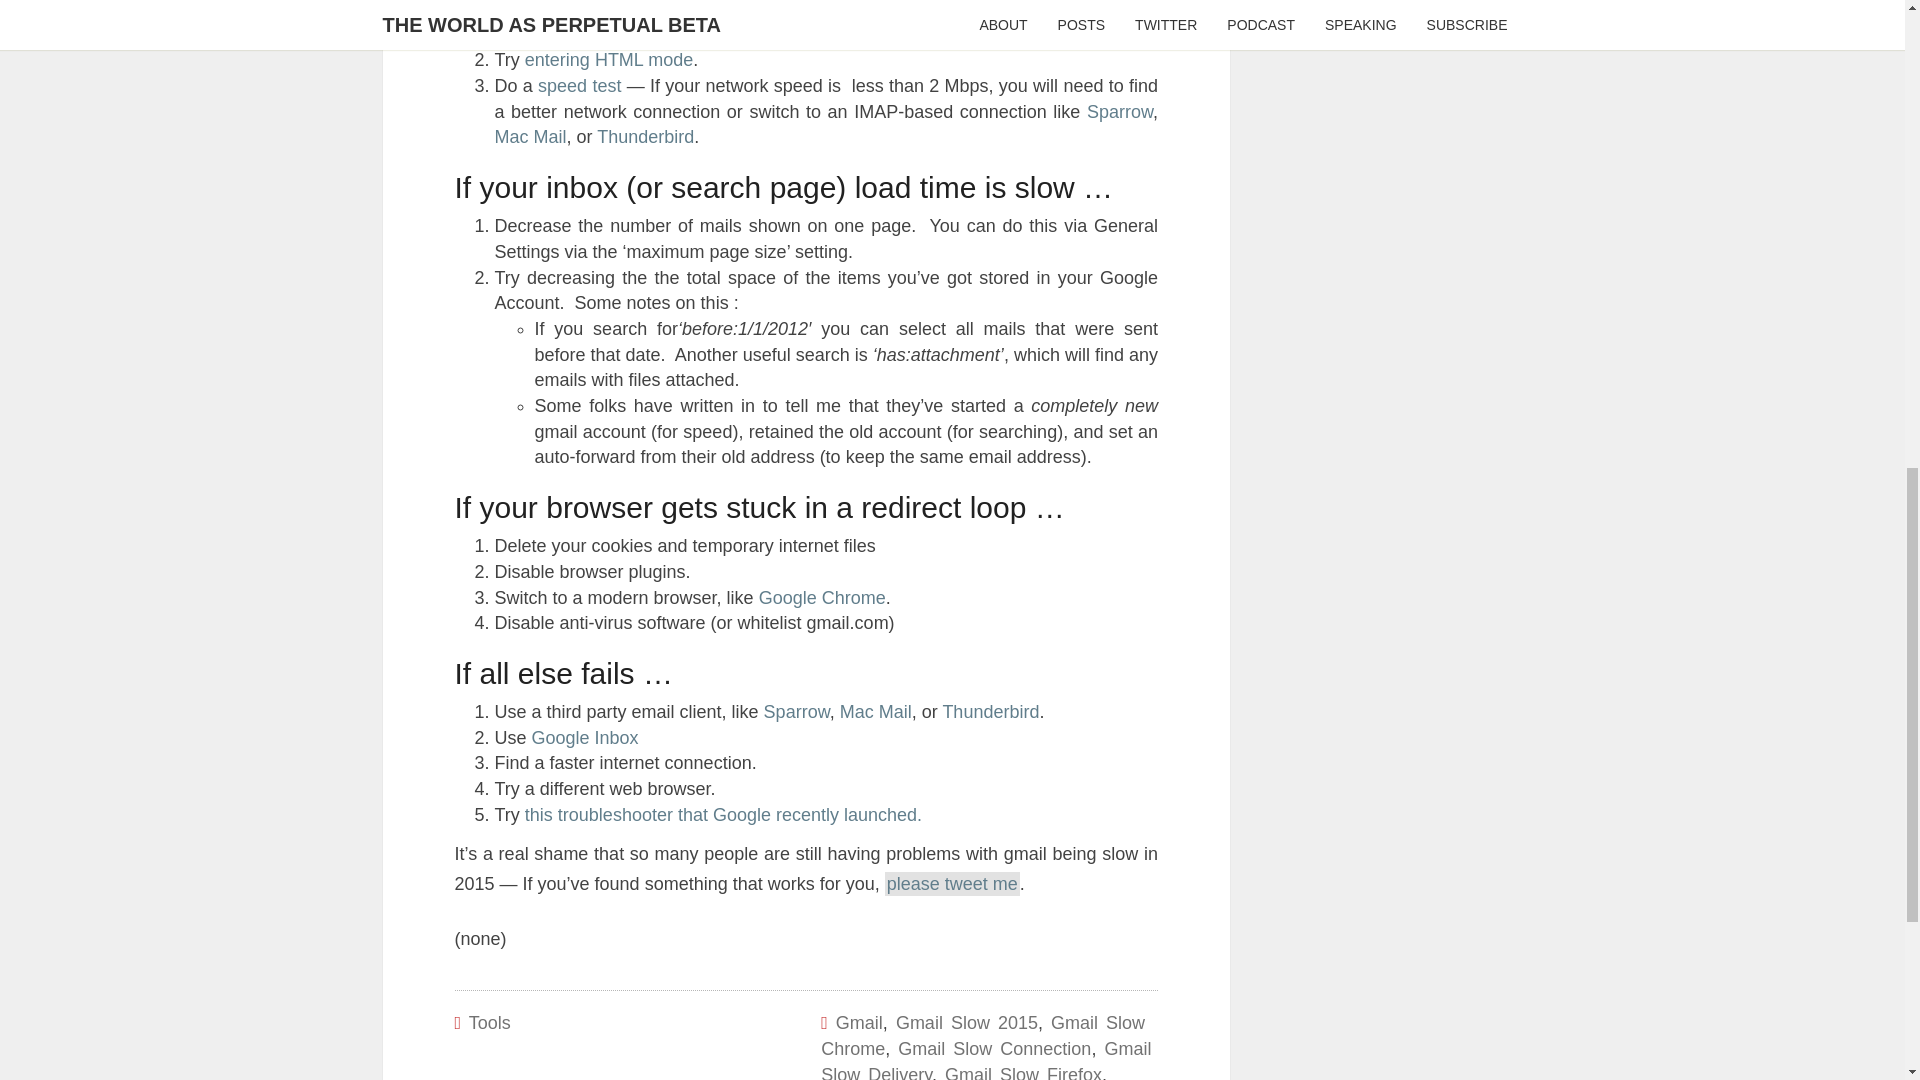  I want to click on Gmail Slow Delivery, so click(986, 1059).